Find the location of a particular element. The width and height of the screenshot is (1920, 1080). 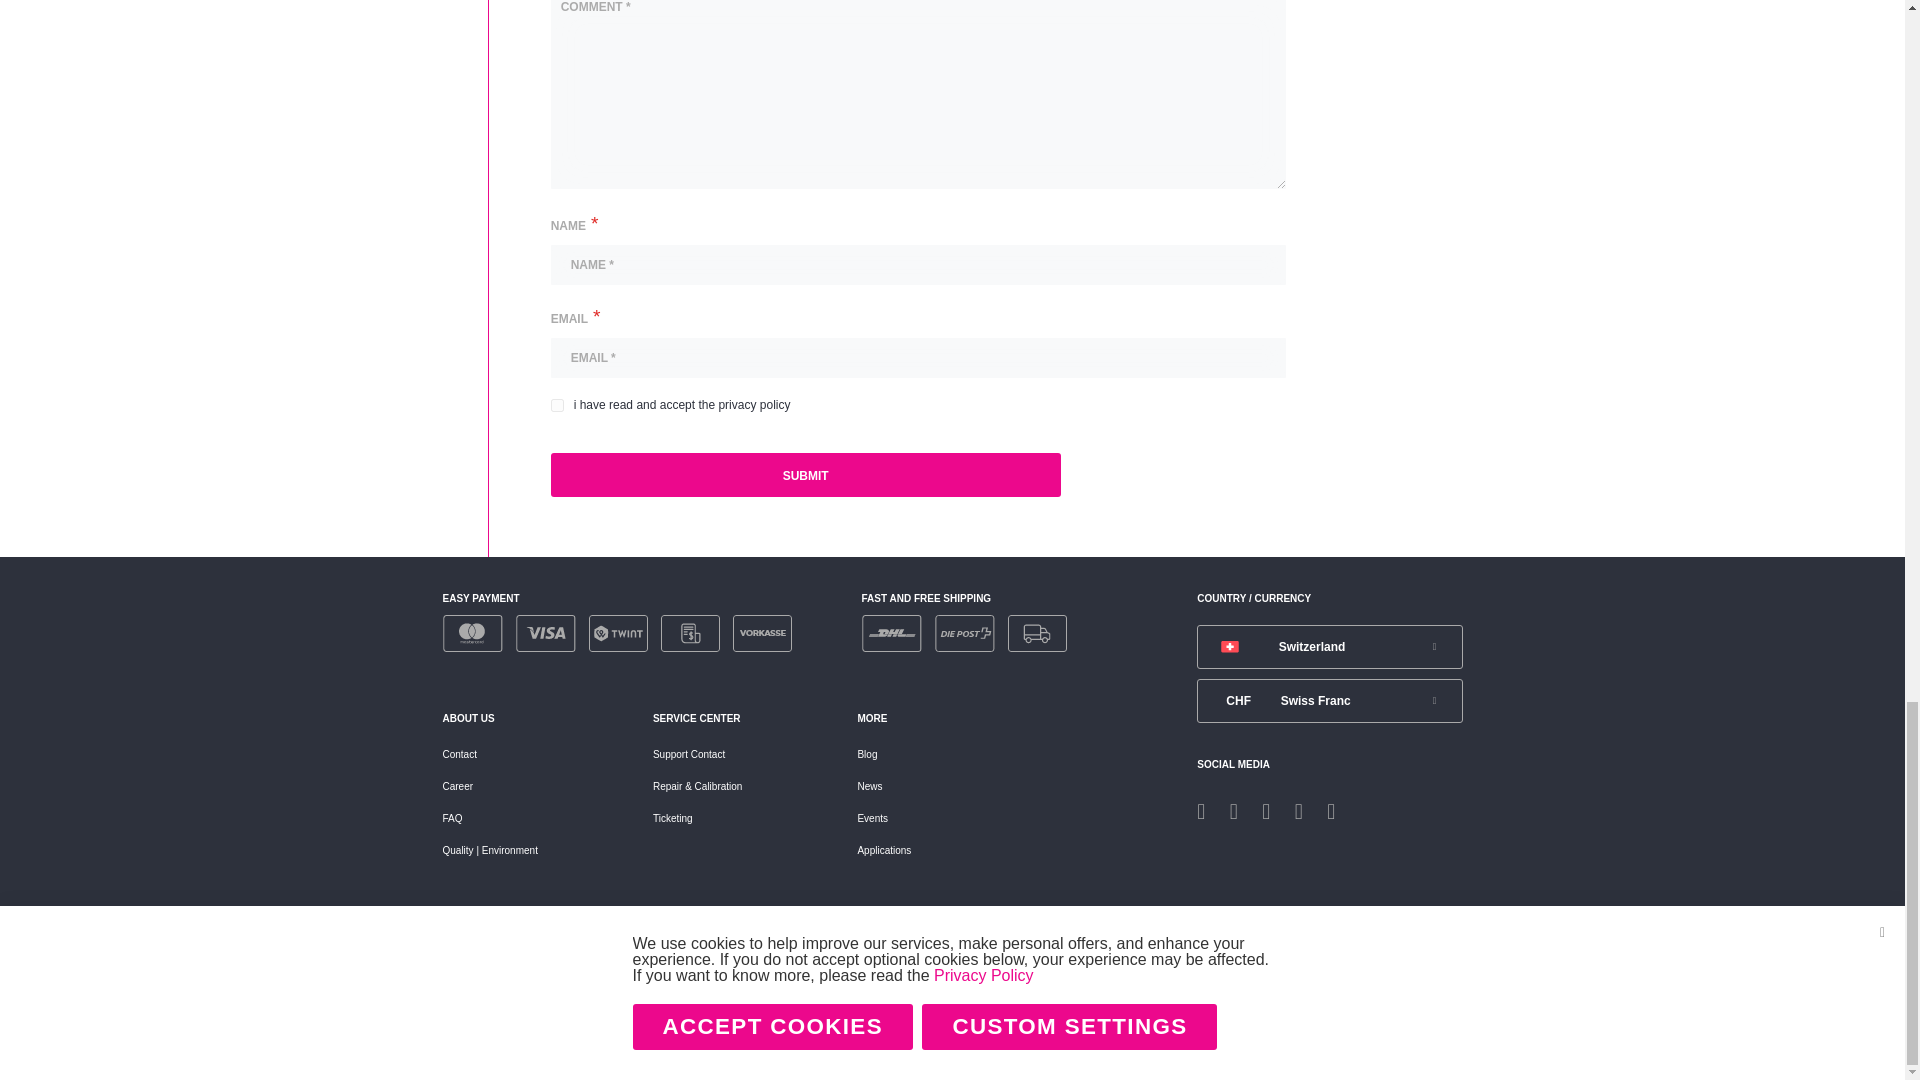

Submit is located at coordinates (806, 474).